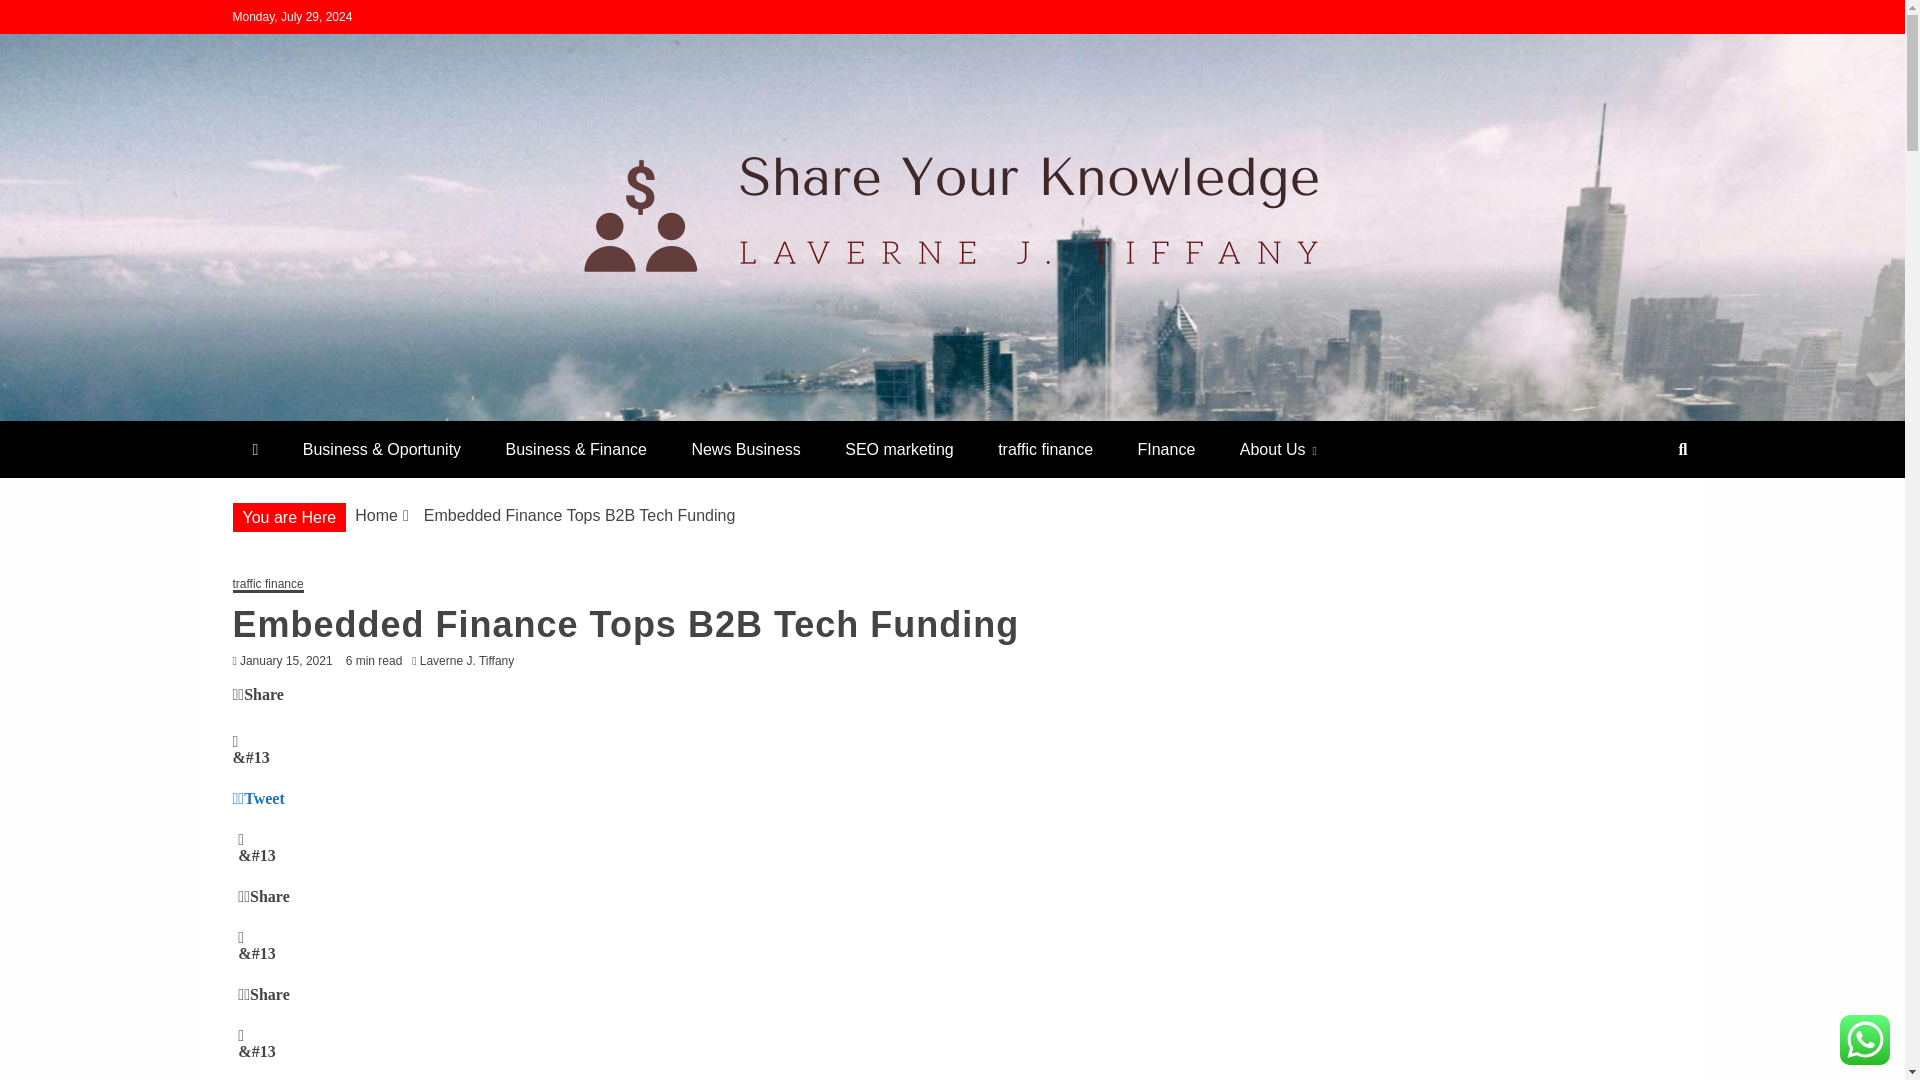 The image size is (1920, 1080). Describe the element at coordinates (899, 450) in the screenshot. I see `SEO marketing` at that location.